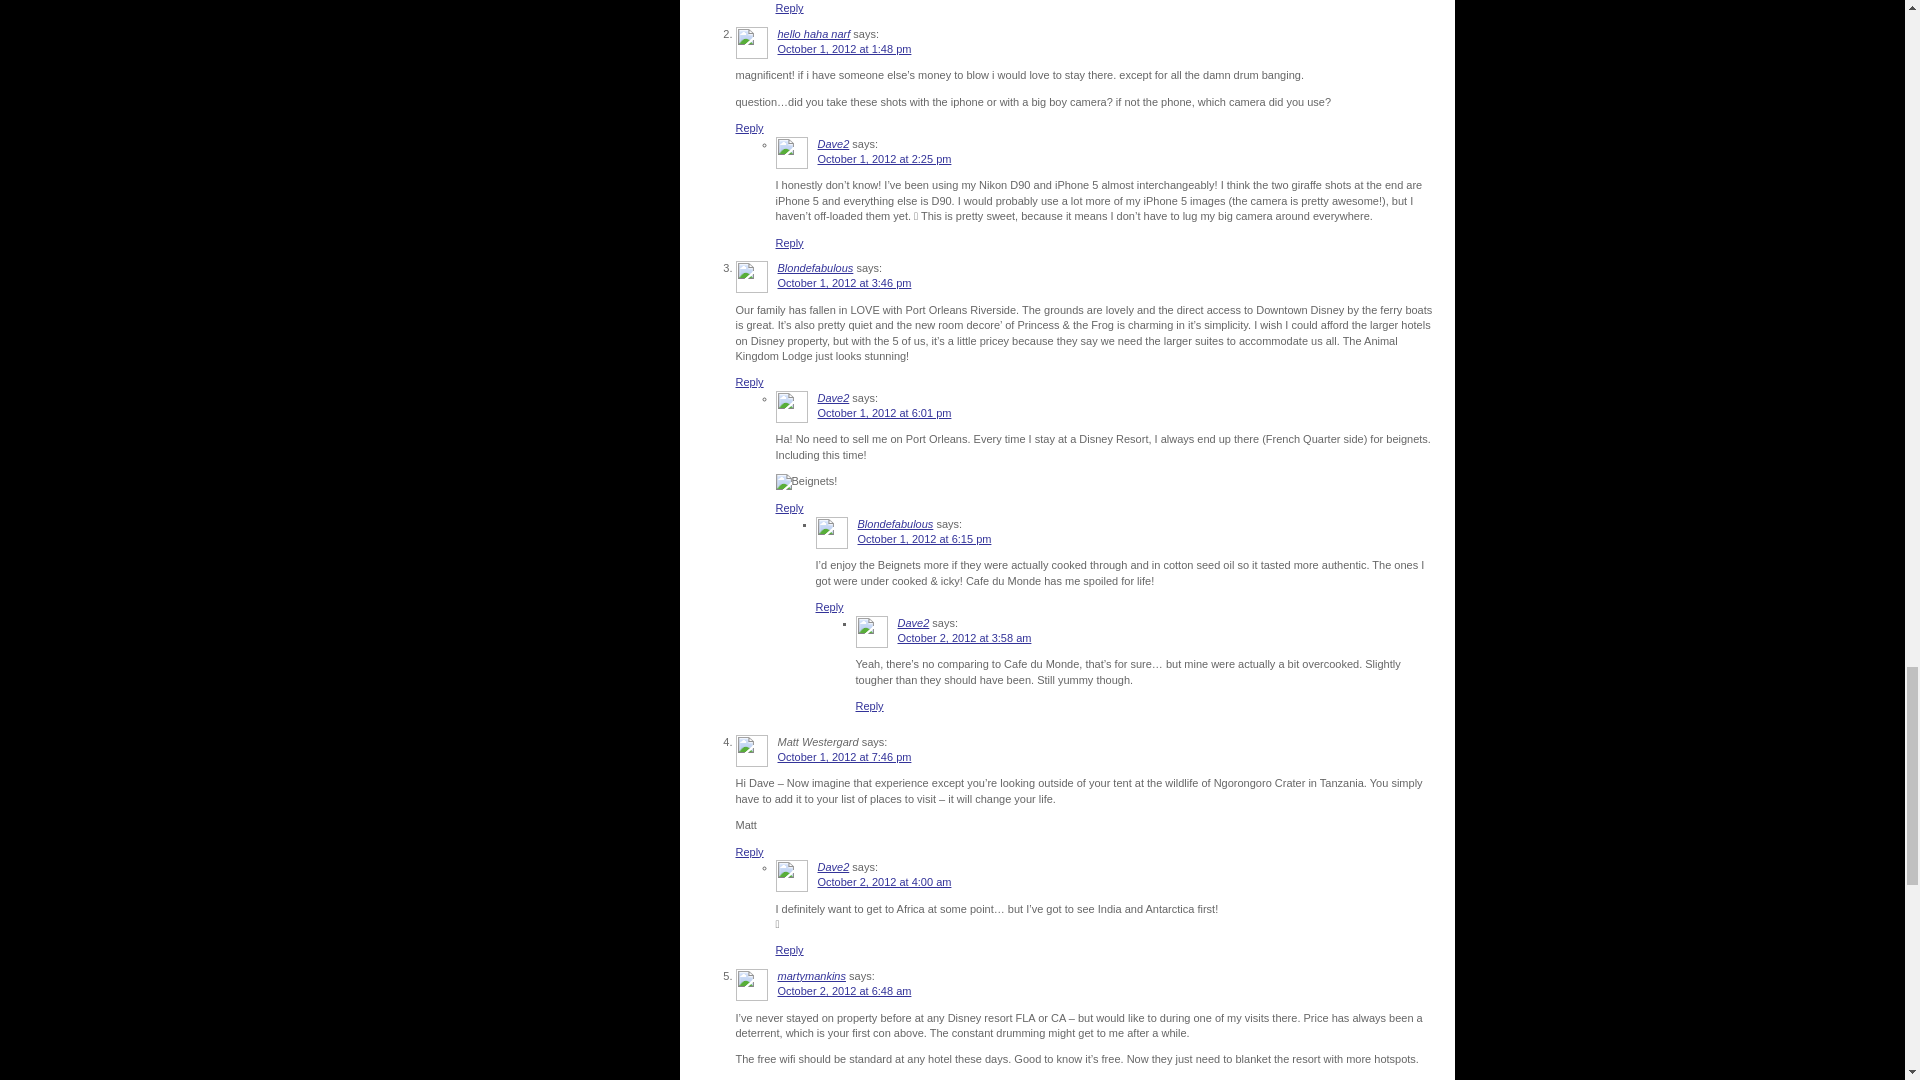 The height and width of the screenshot is (1080, 1920). I want to click on Blondefabulous, so click(816, 268).